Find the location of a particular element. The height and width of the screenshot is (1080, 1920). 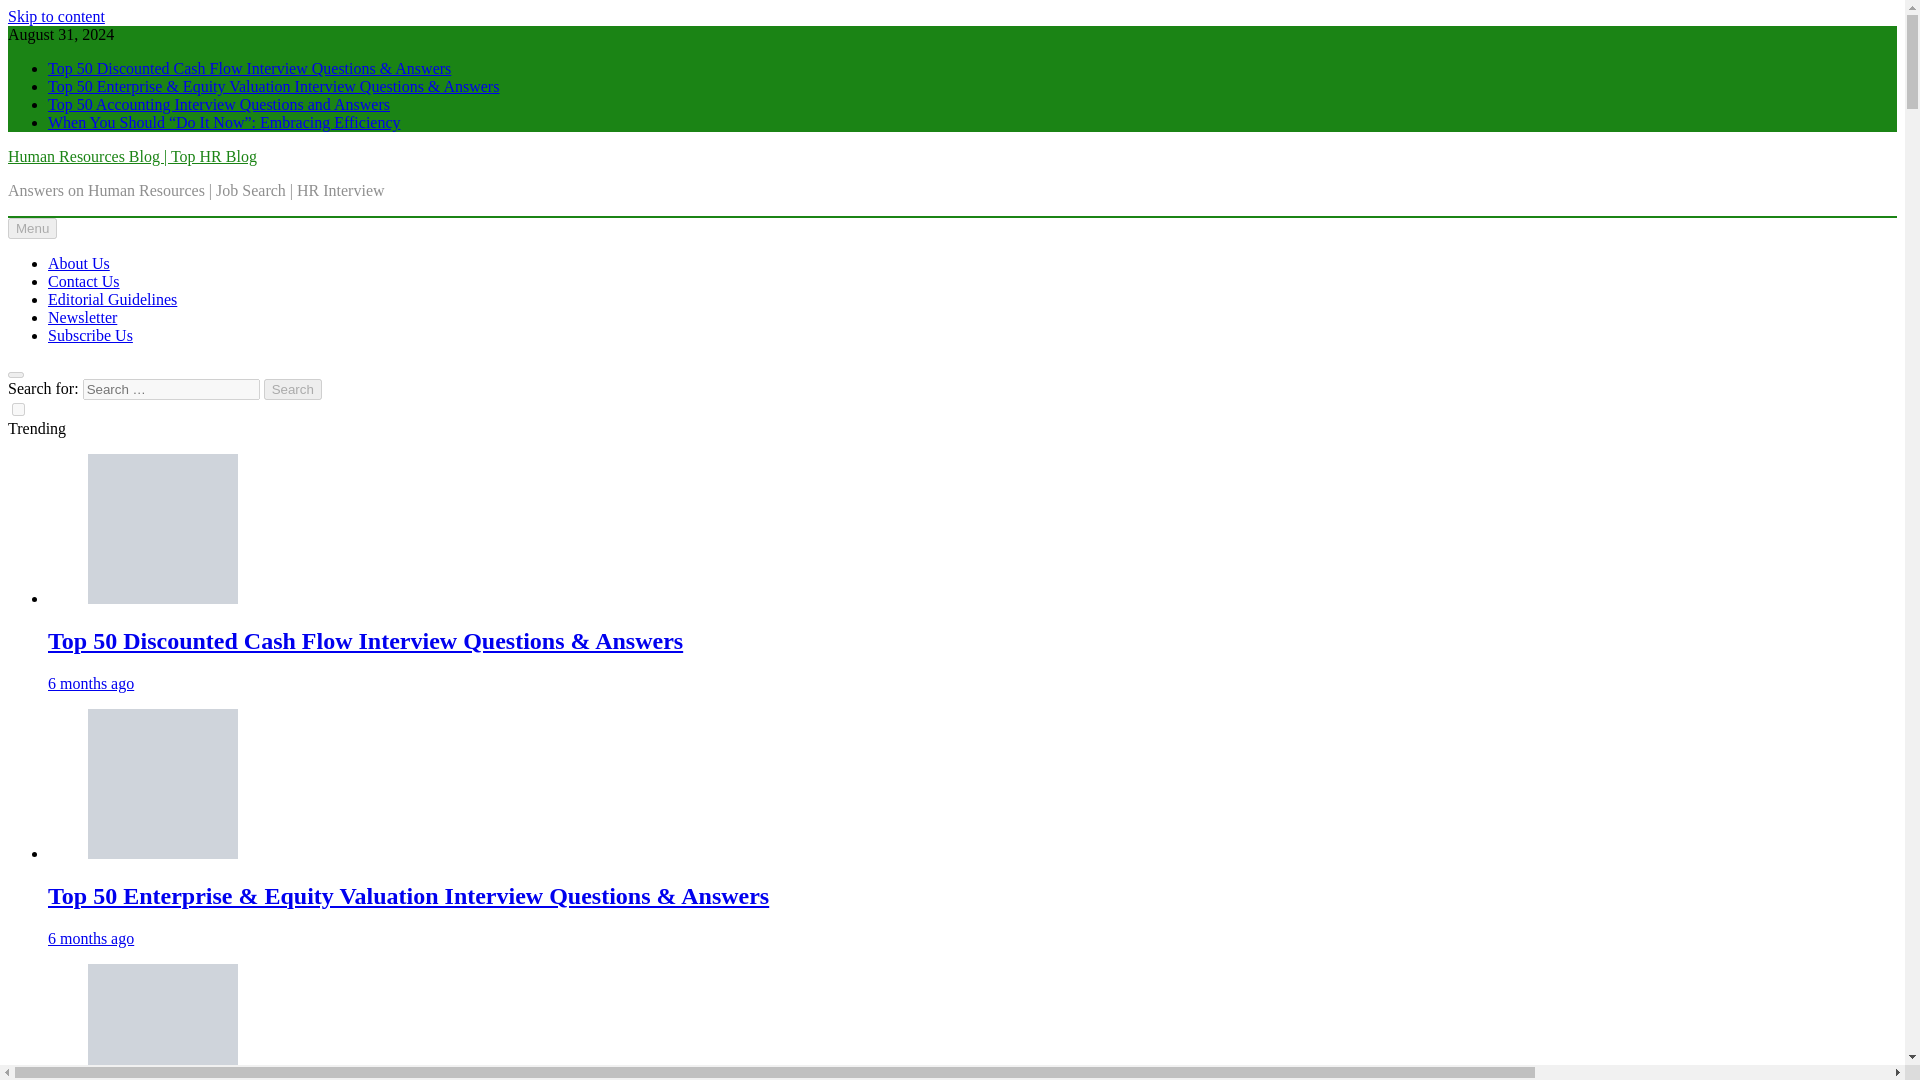

Search is located at coordinates (293, 389).